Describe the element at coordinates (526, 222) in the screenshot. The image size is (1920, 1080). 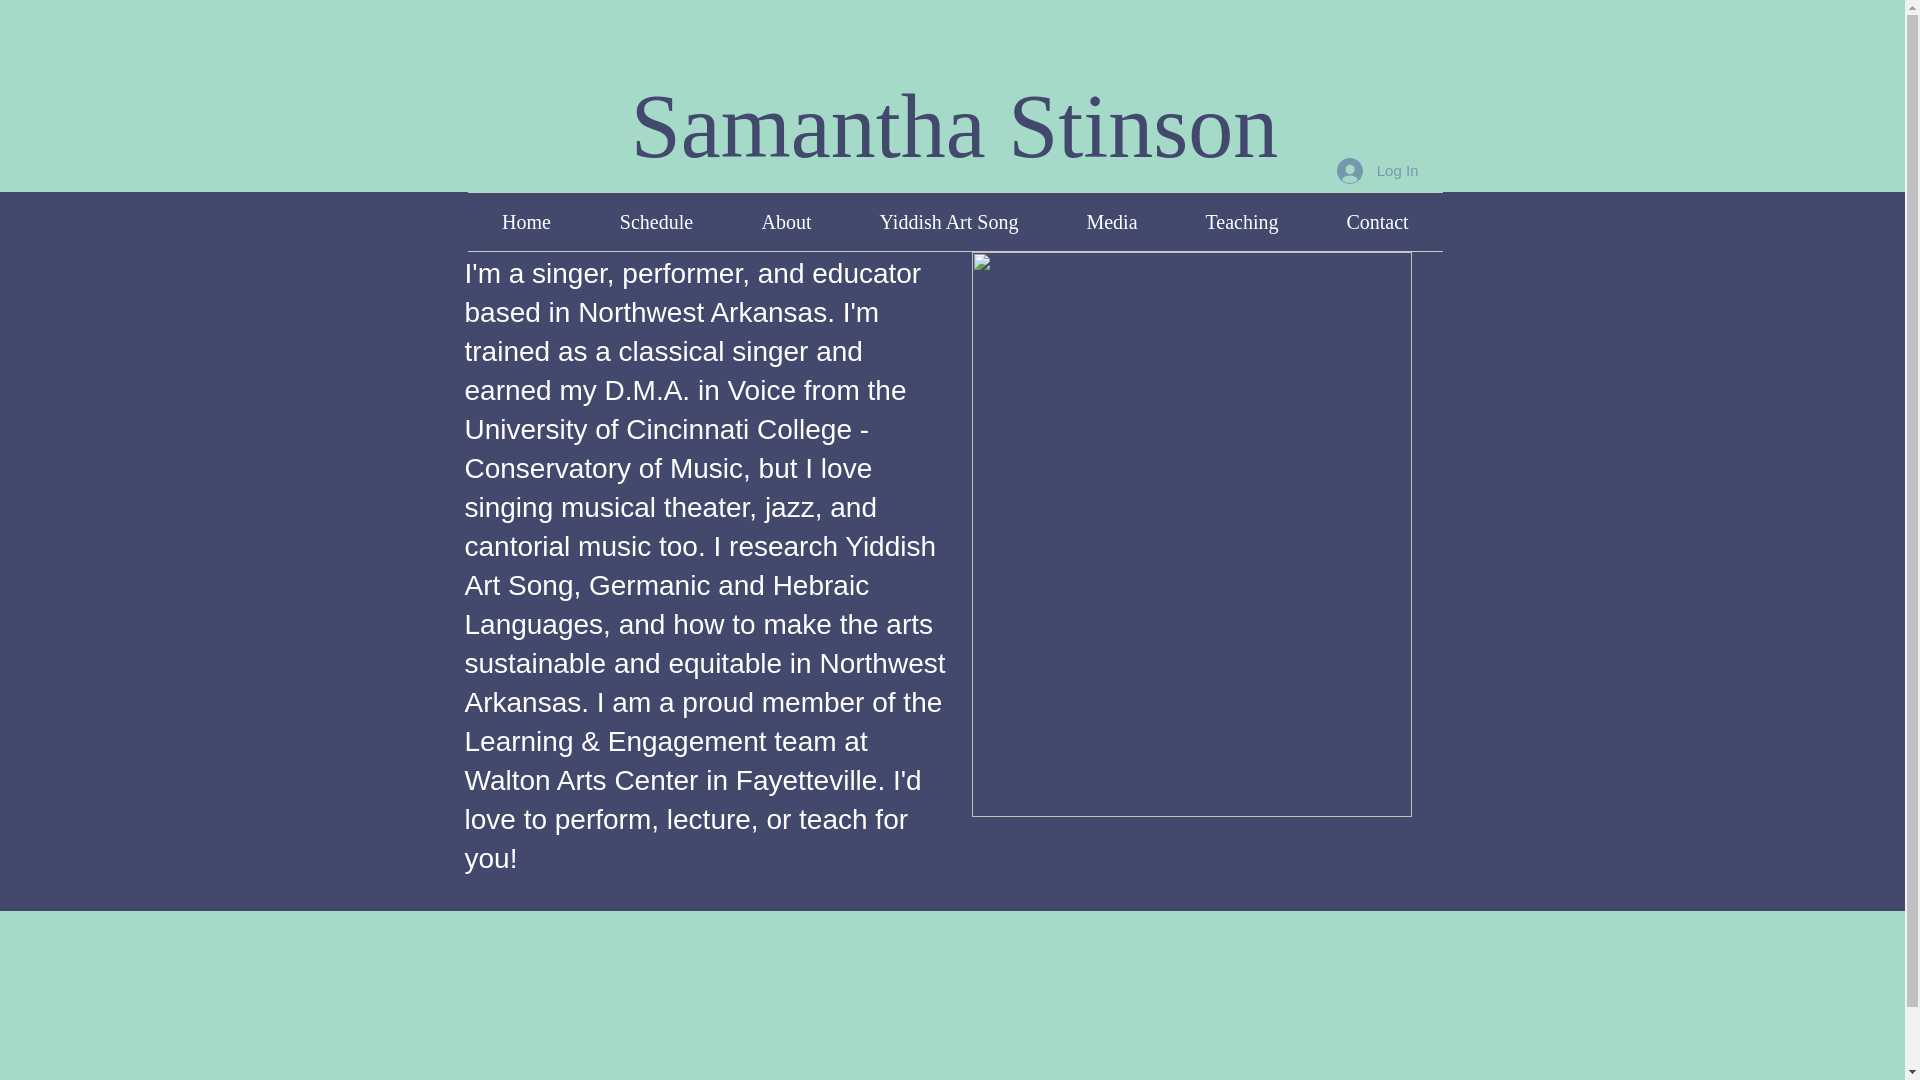
I see `Home` at that location.